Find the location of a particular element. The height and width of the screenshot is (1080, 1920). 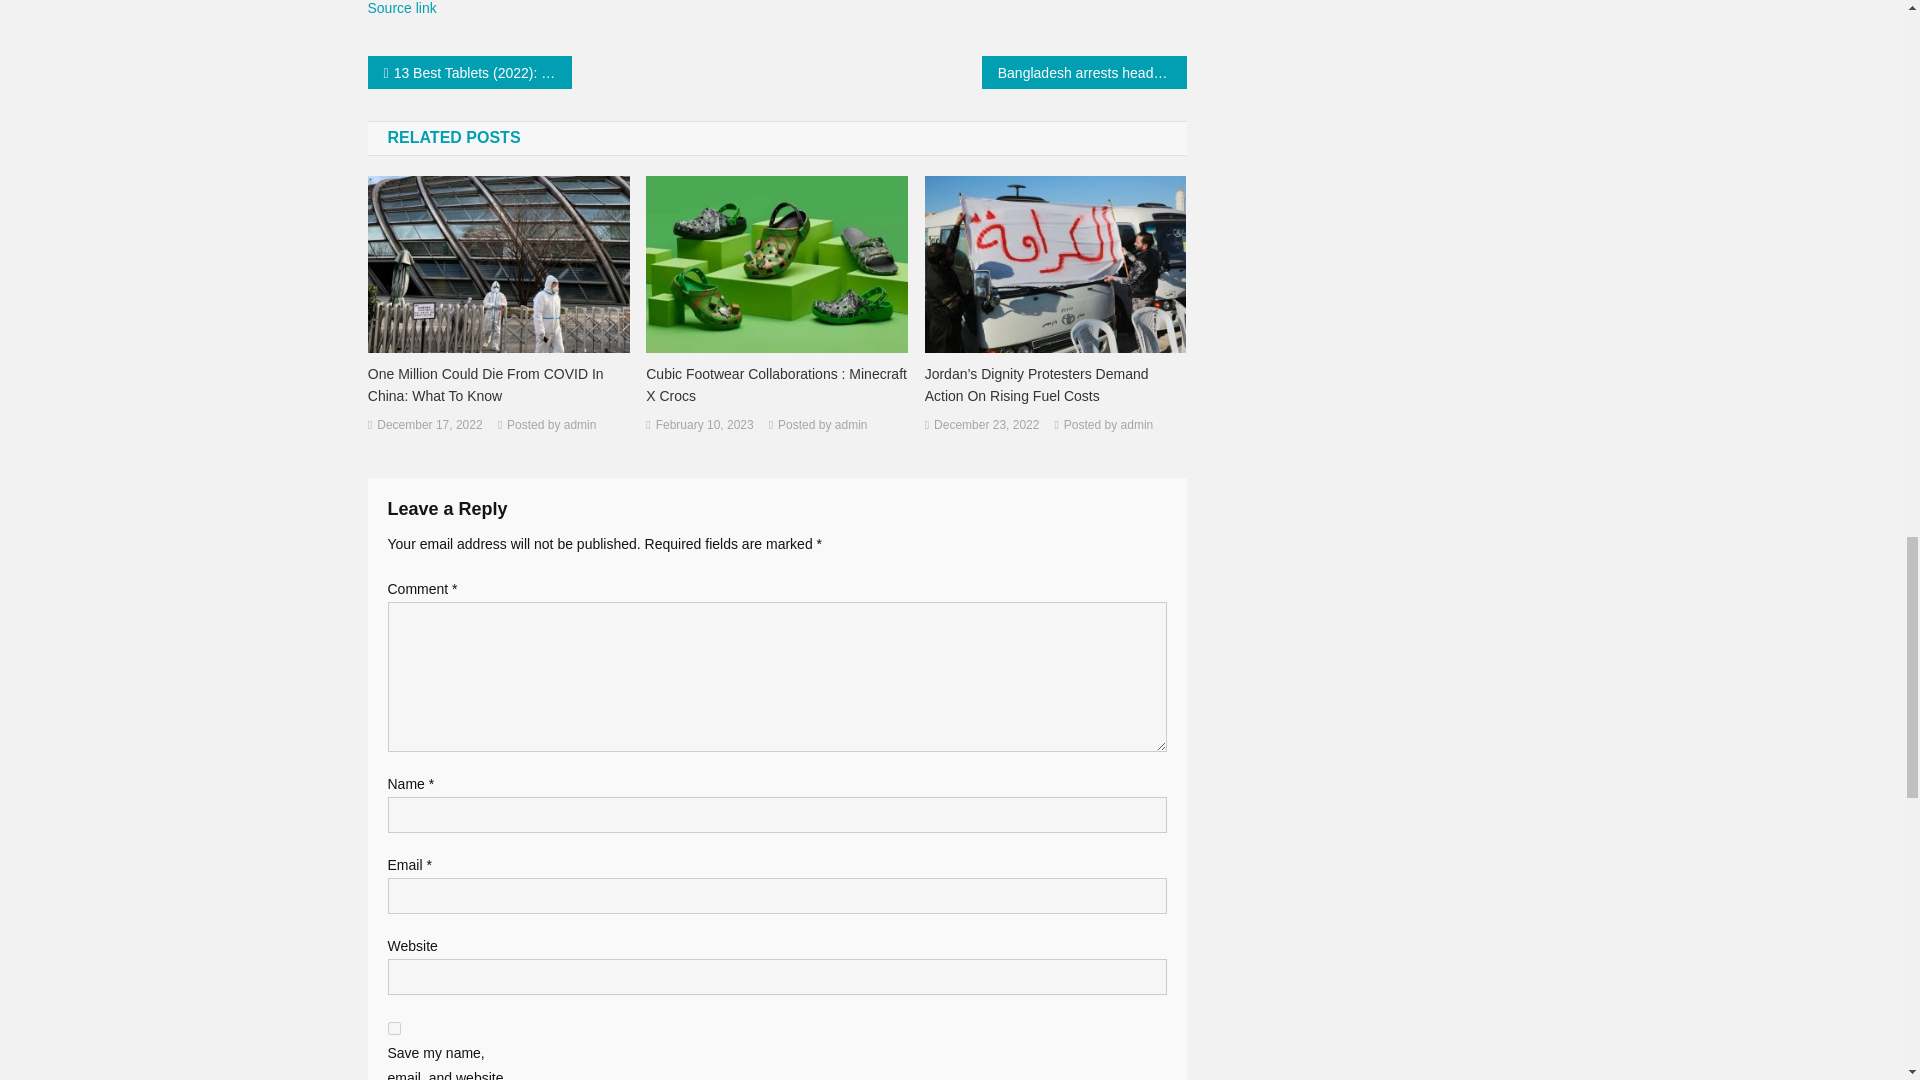

Posted by admin is located at coordinates (550, 426).